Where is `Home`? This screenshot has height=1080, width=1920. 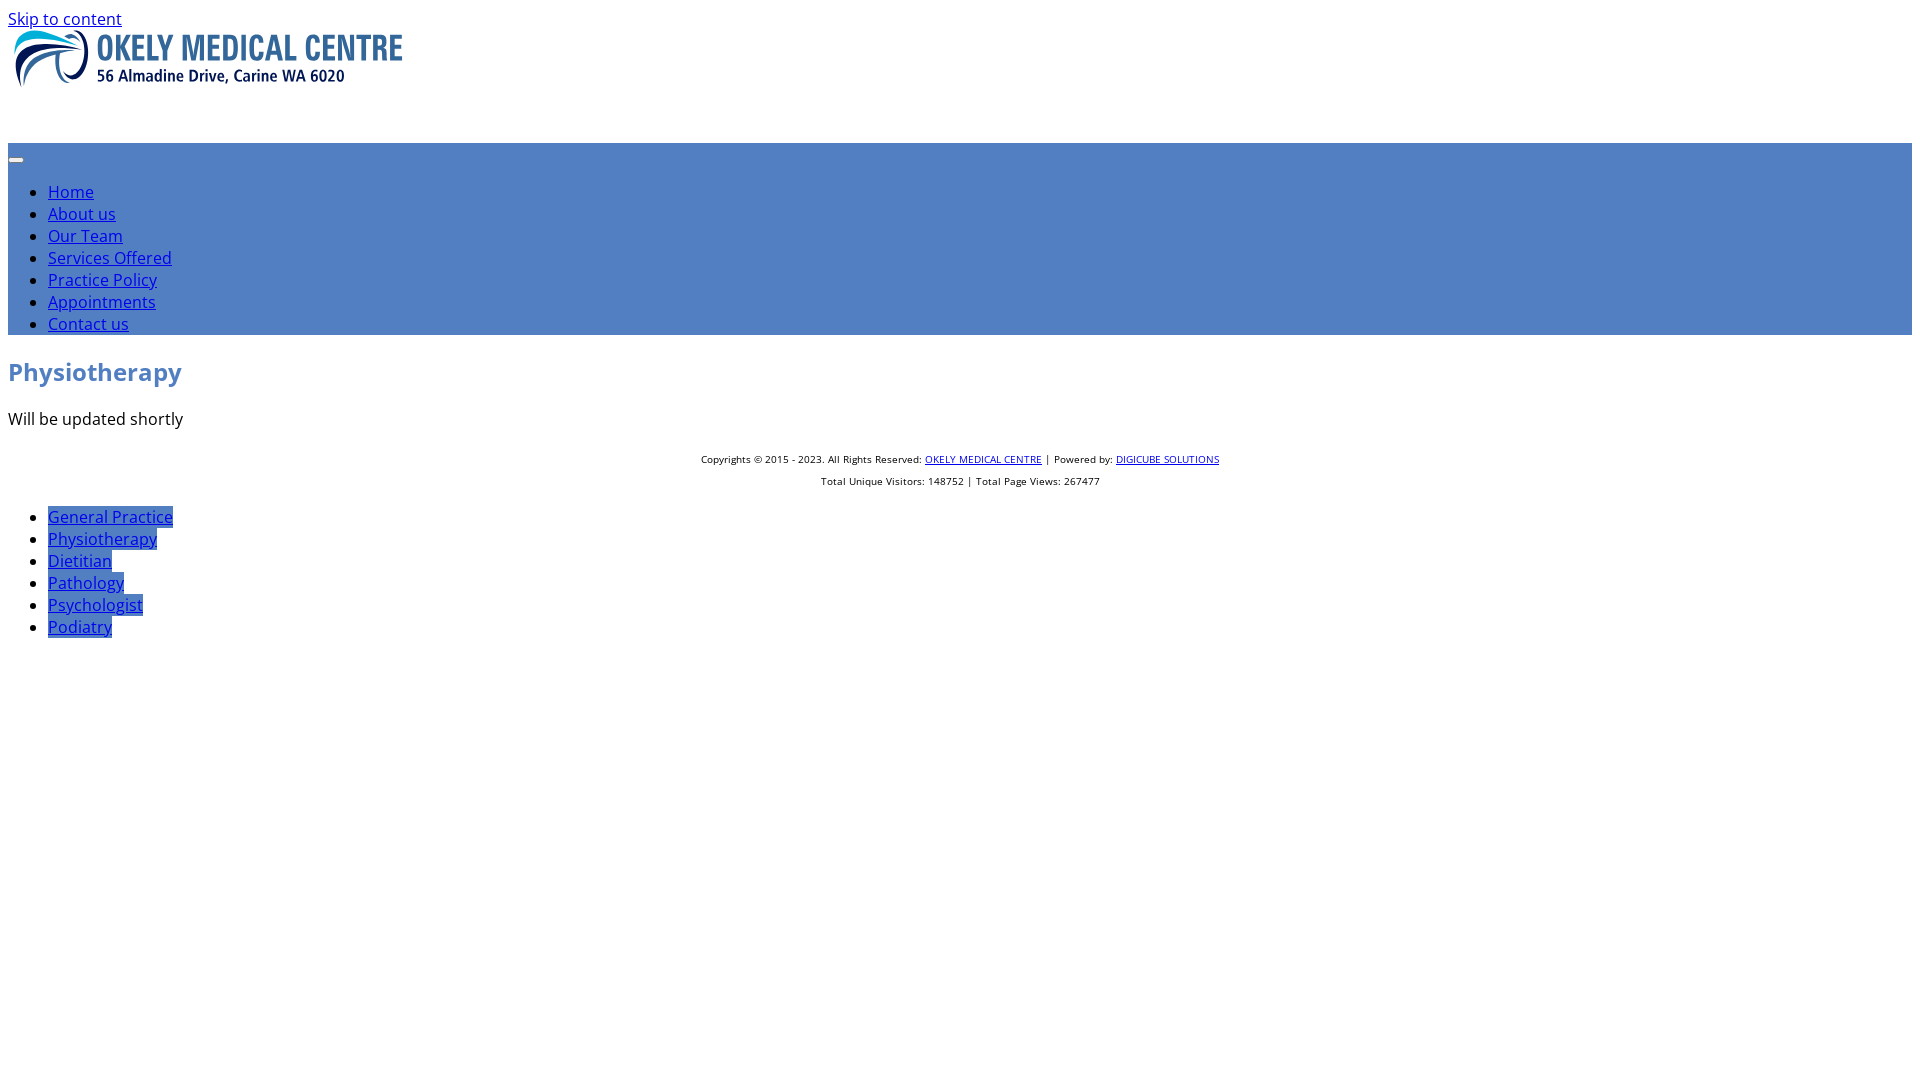
Home is located at coordinates (71, 192).